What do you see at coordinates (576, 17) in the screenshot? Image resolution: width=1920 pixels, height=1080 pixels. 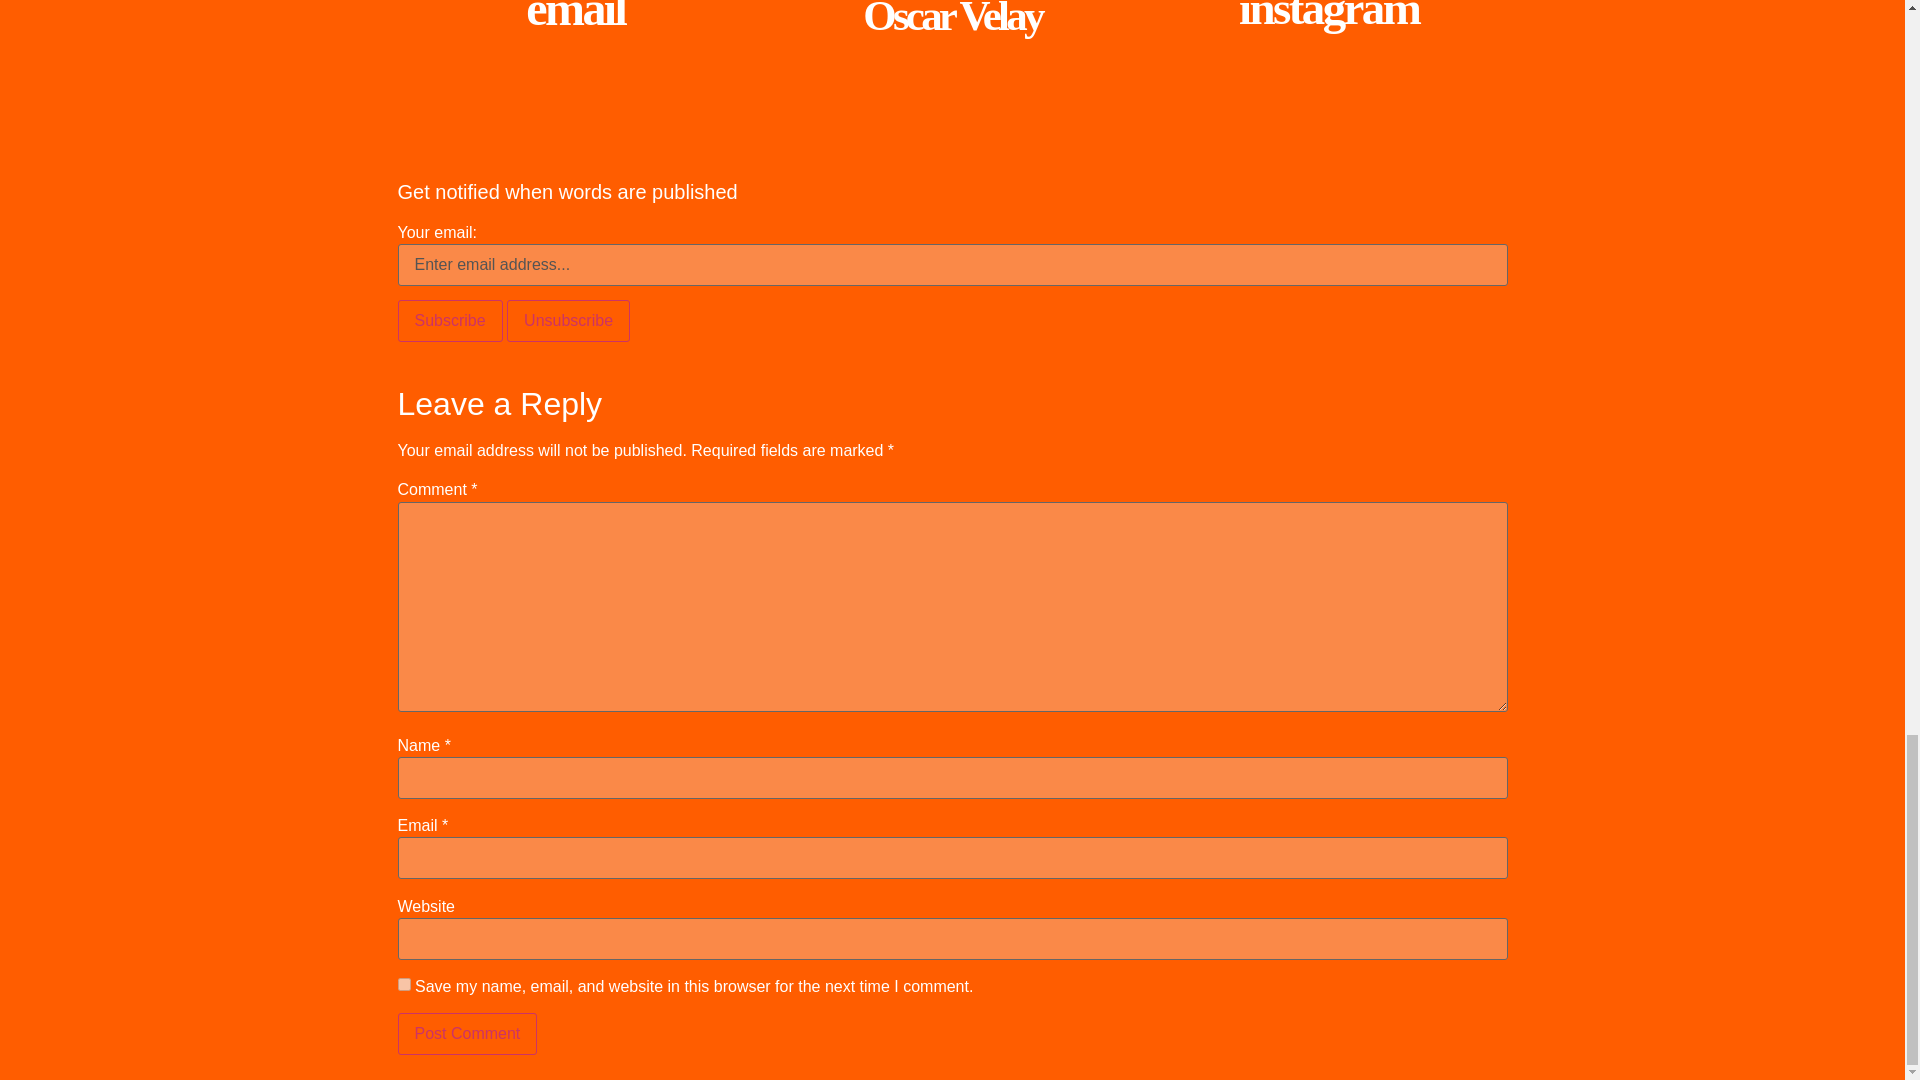 I see `email` at bounding box center [576, 17].